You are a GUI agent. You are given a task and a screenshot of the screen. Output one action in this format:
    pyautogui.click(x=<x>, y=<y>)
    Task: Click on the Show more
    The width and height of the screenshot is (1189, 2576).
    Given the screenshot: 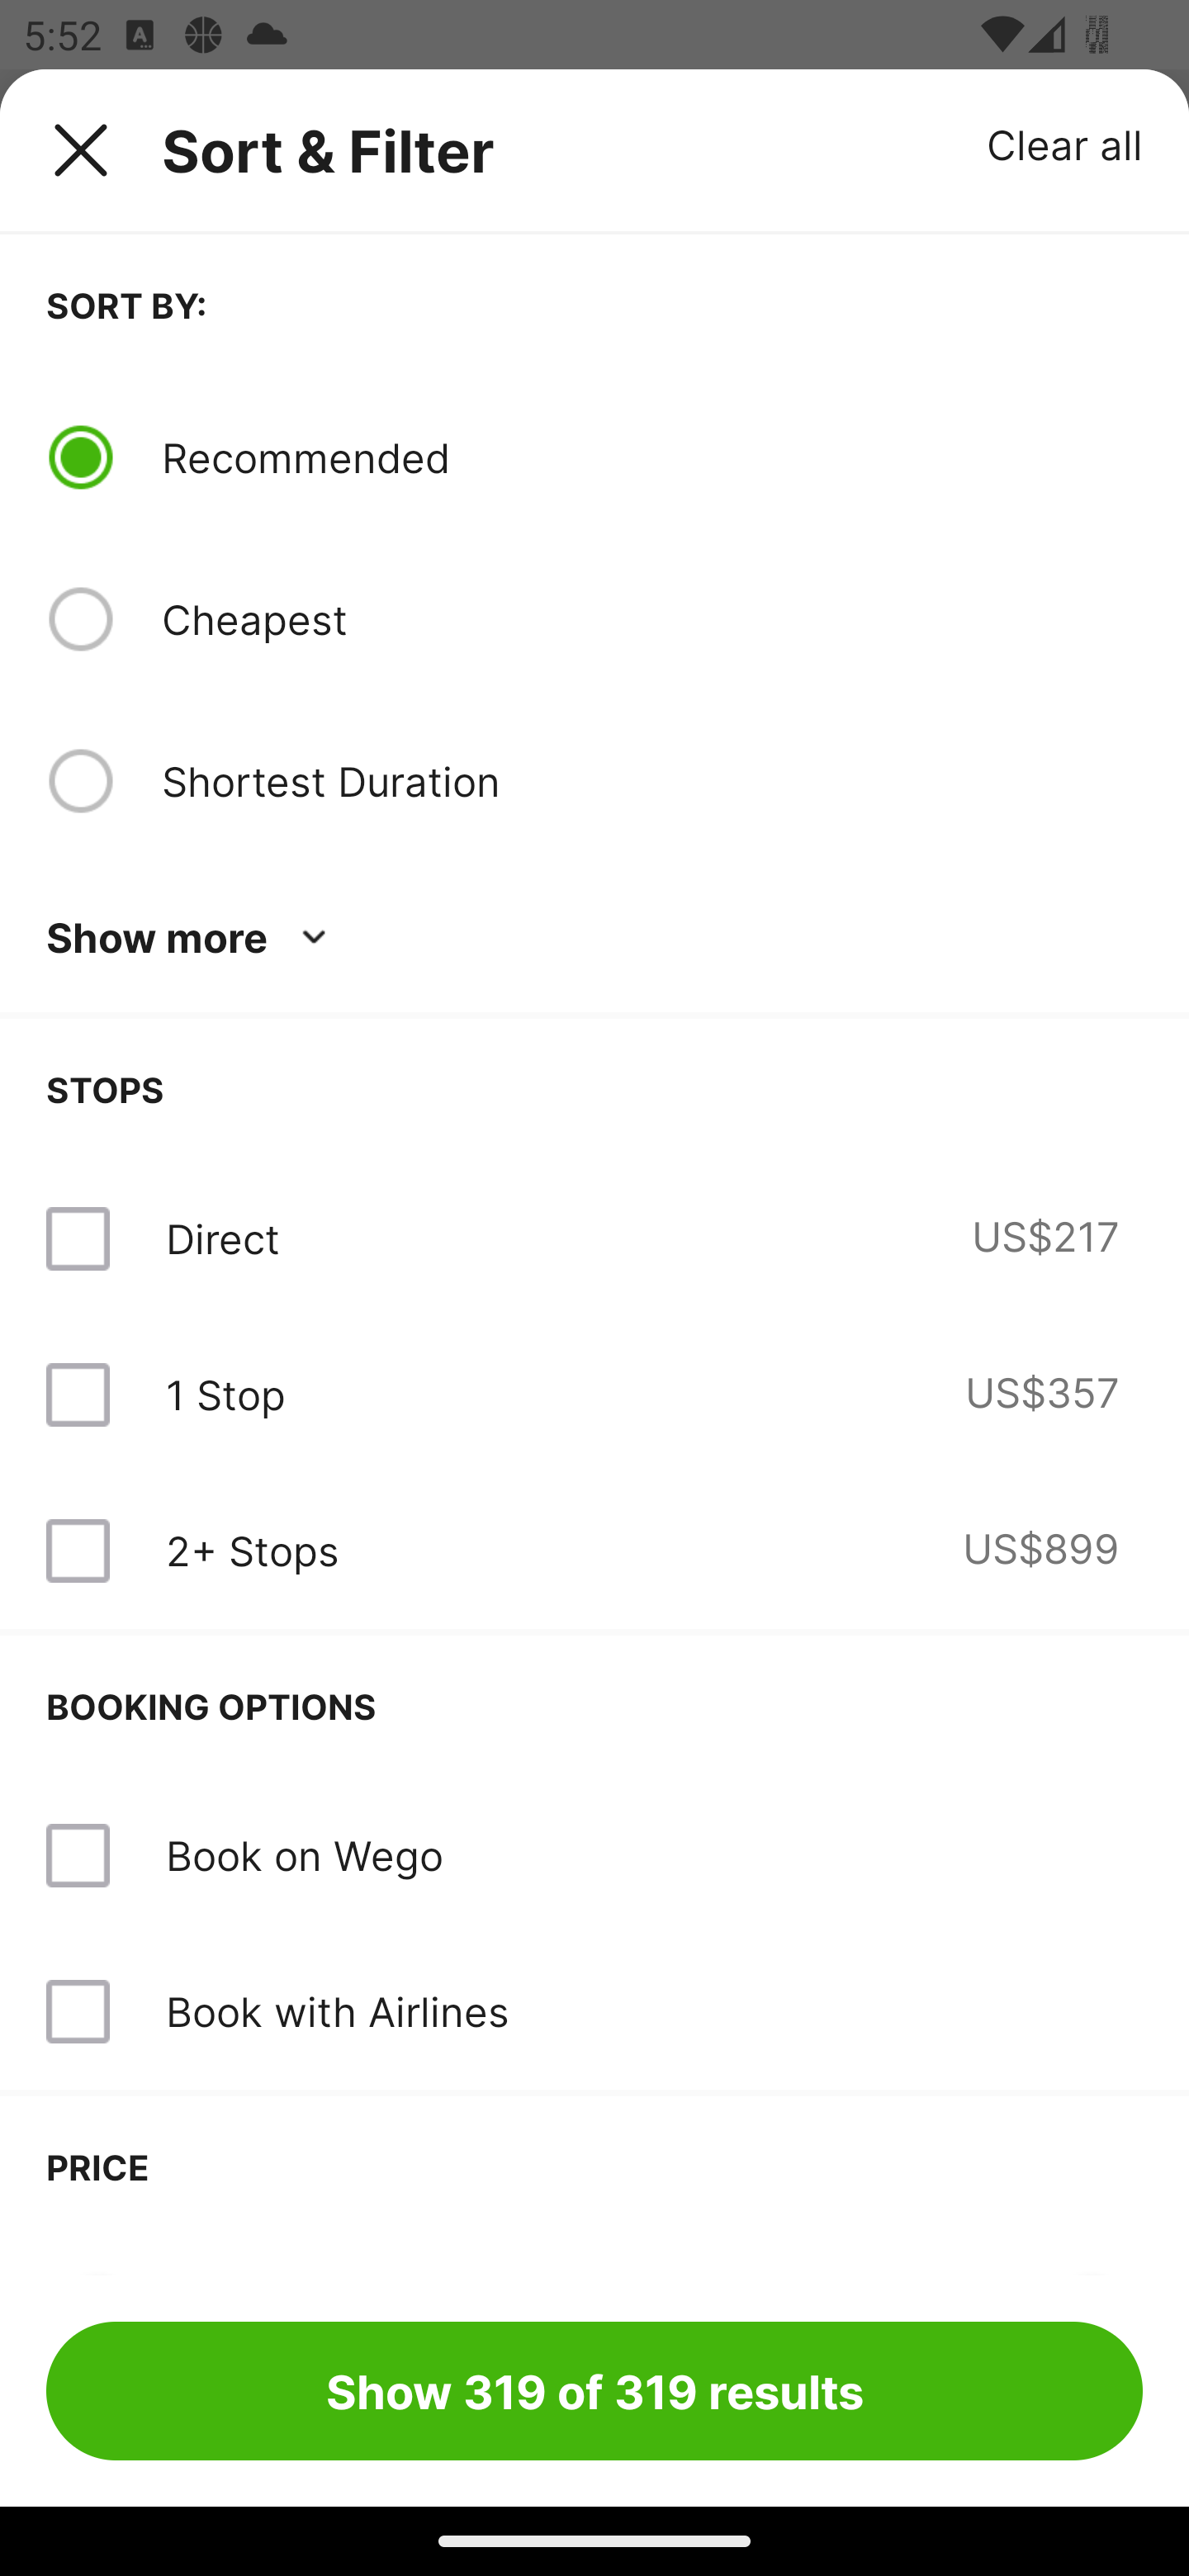 What is the action you would take?
    pyautogui.click(x=192, y=938)
    